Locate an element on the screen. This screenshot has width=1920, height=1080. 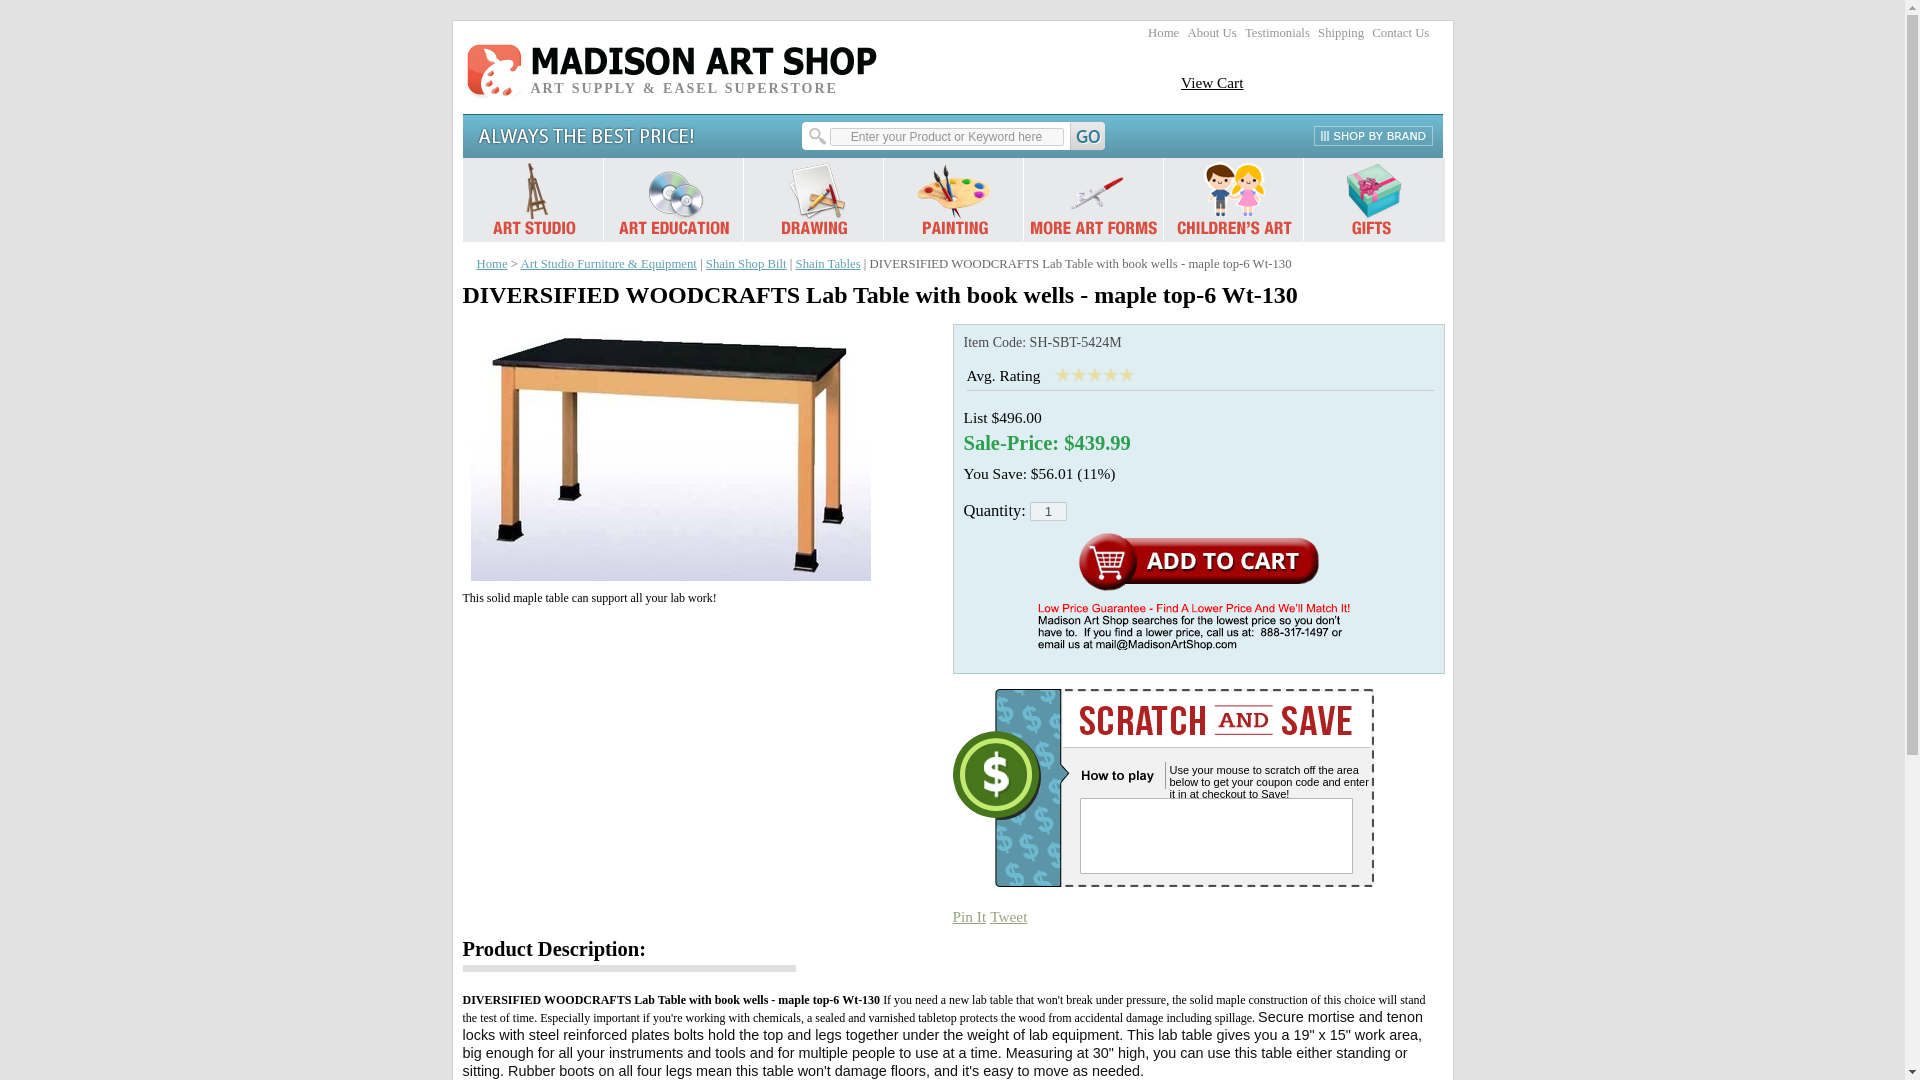
1 is located at coordinates (1048, 511).